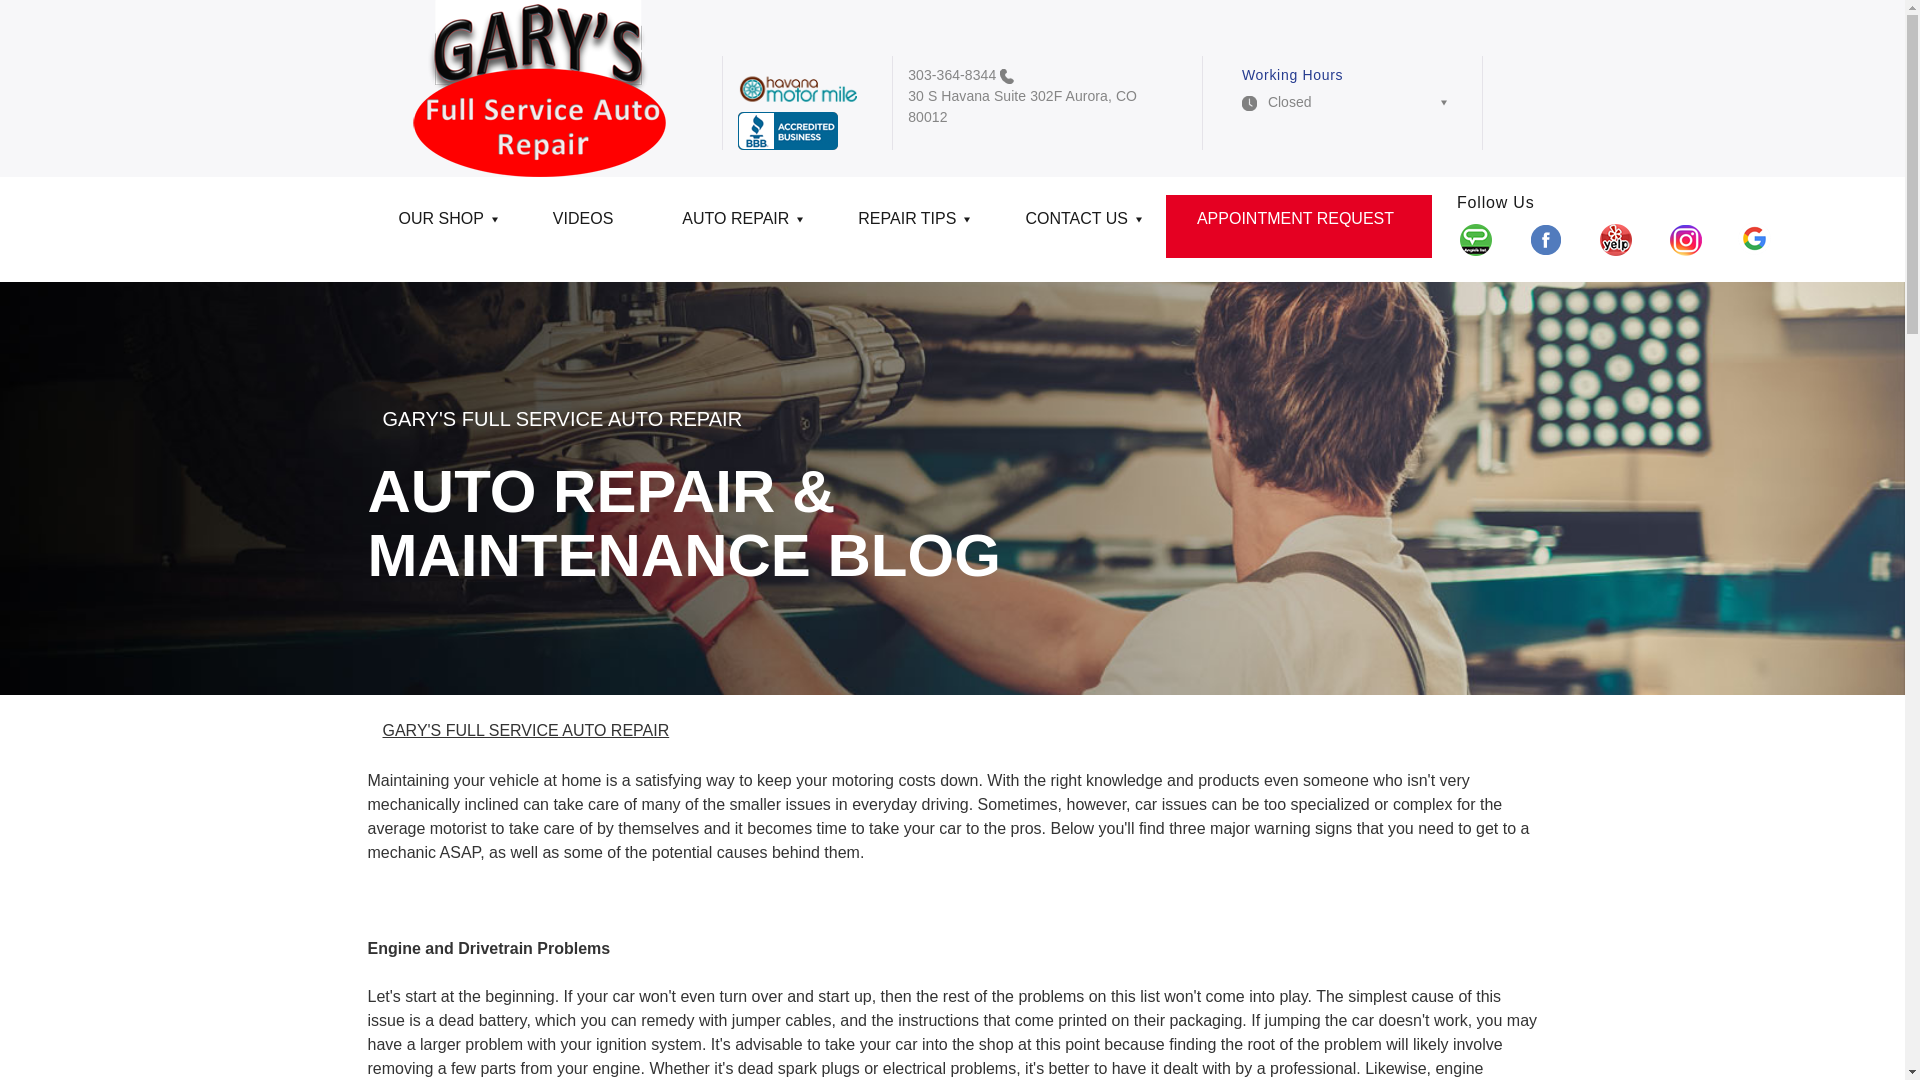 The height and width of the screenshot is (1080, 1920). I want to click on VIDEOS, so click(586, 226).